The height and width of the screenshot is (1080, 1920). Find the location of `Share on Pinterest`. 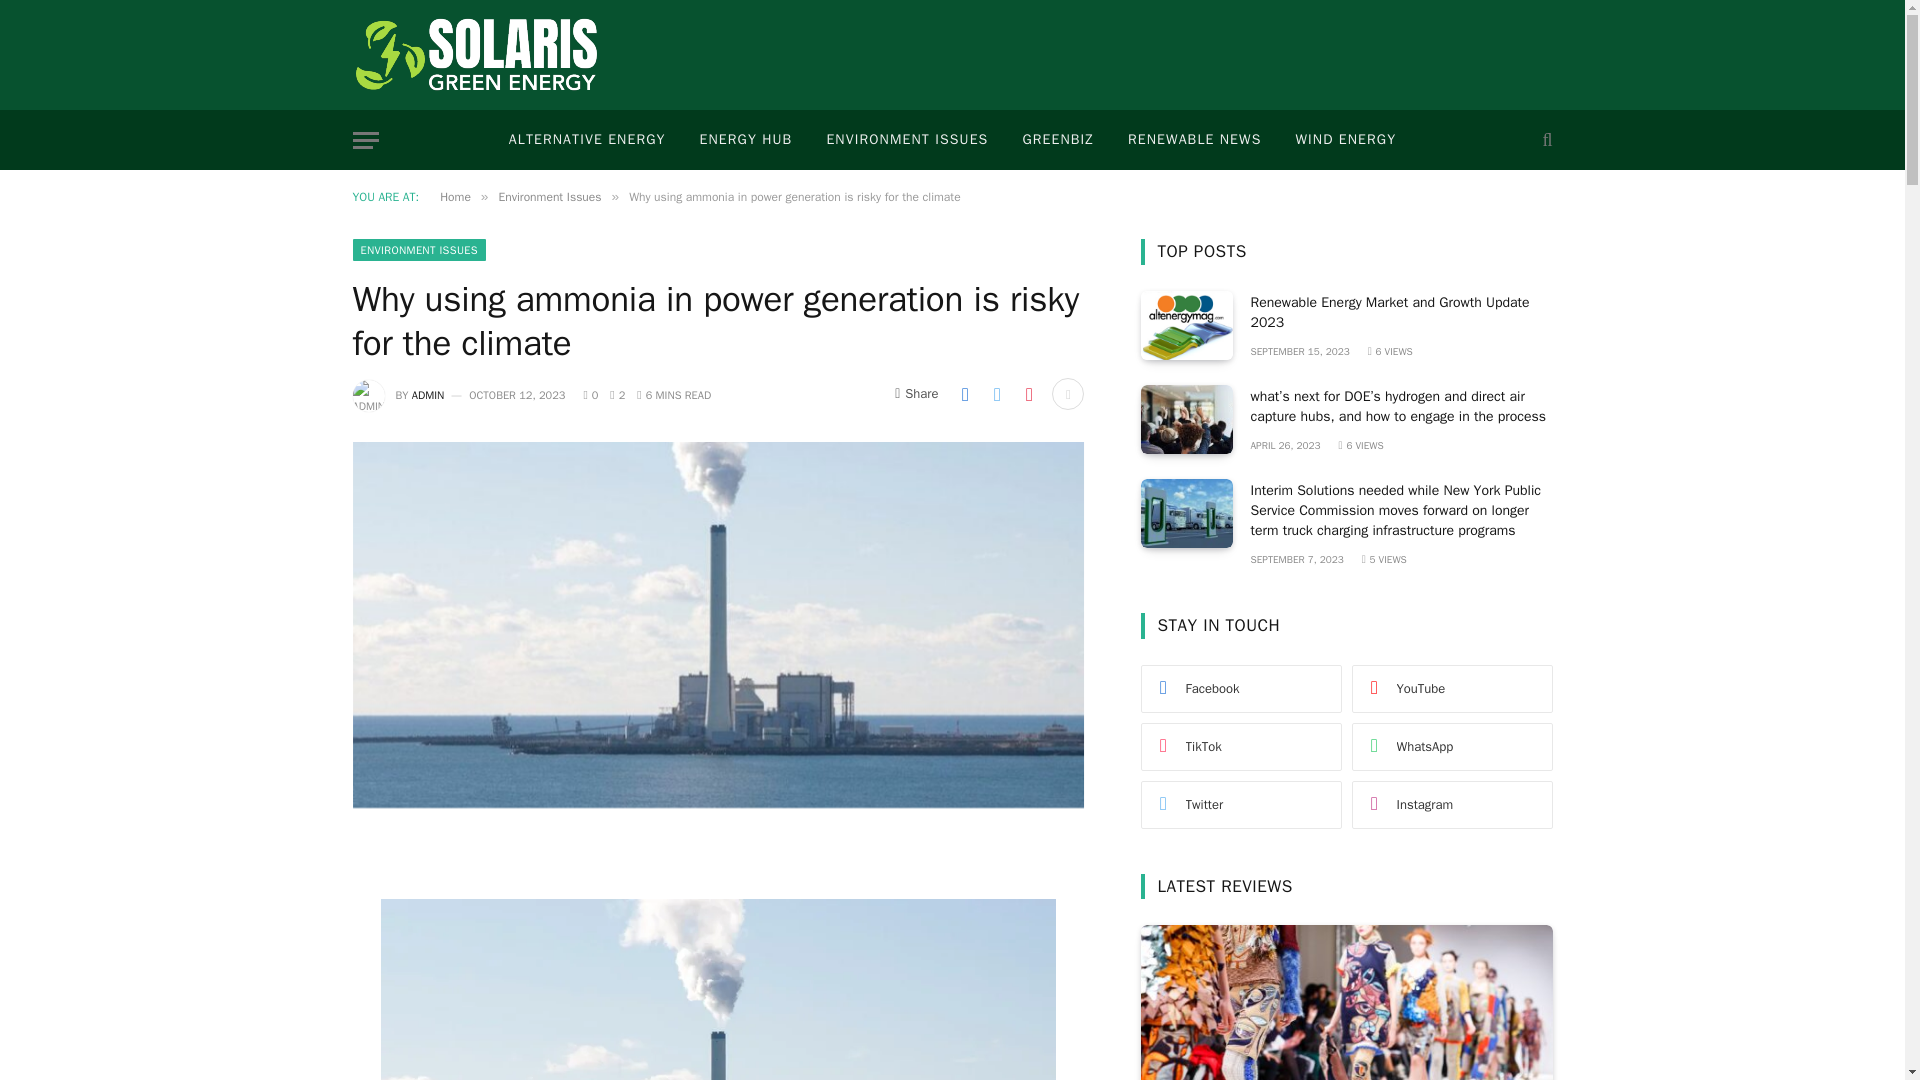

Share on Pinterest is located at coordinates (1028, 394).